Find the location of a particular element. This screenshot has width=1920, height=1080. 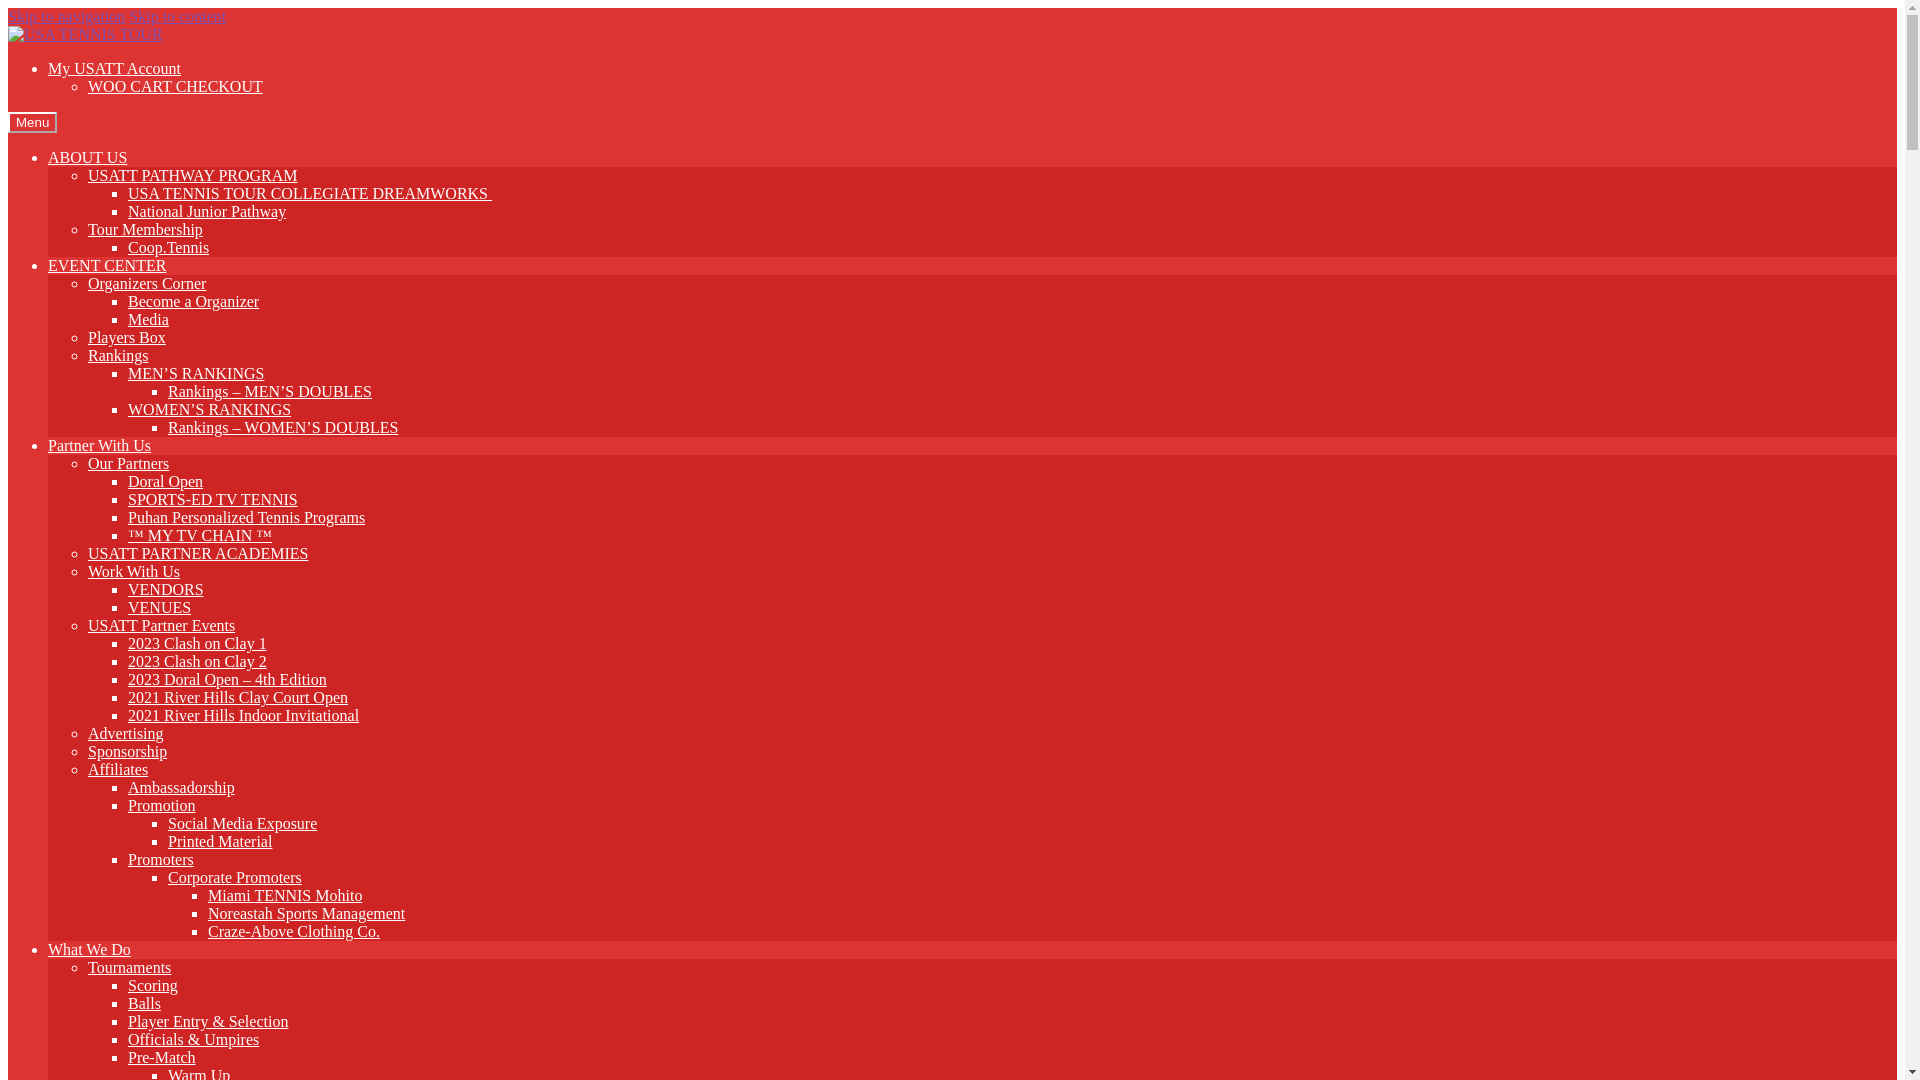

Doral Open is located at coordinates (166, 482).